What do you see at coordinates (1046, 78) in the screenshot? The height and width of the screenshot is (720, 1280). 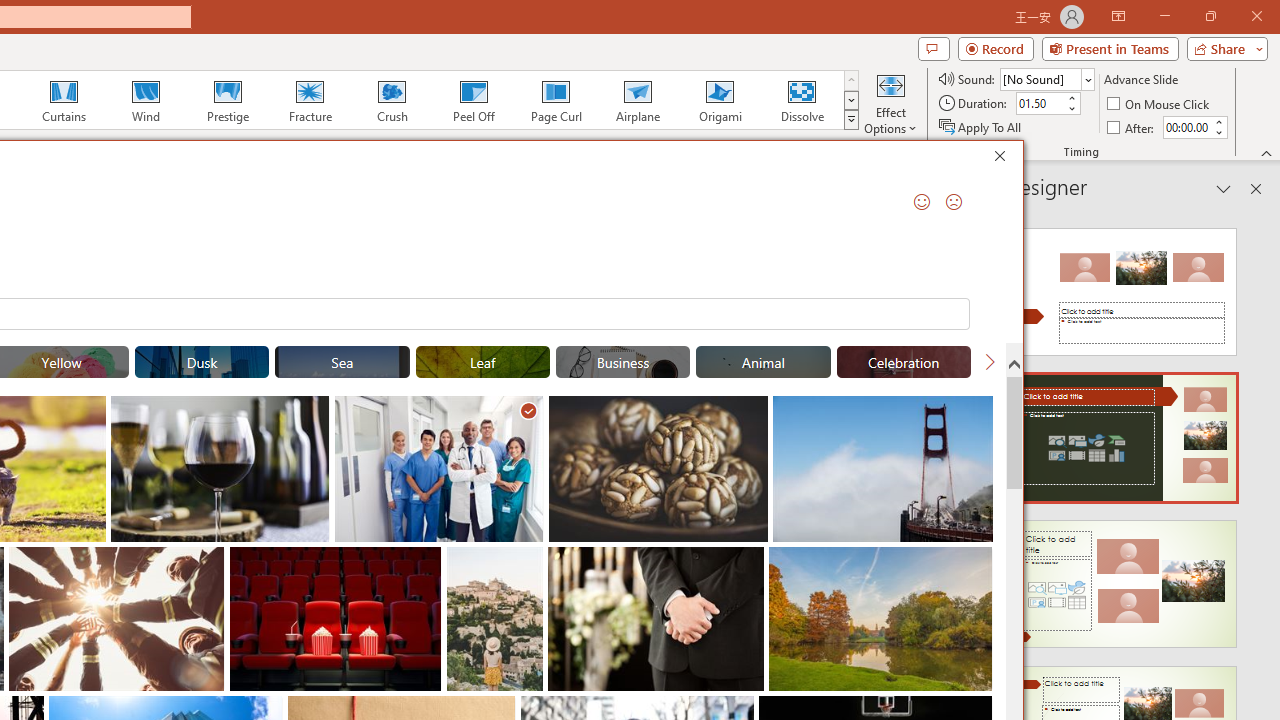 I see `Sound` at bounding box center [1046, 78].